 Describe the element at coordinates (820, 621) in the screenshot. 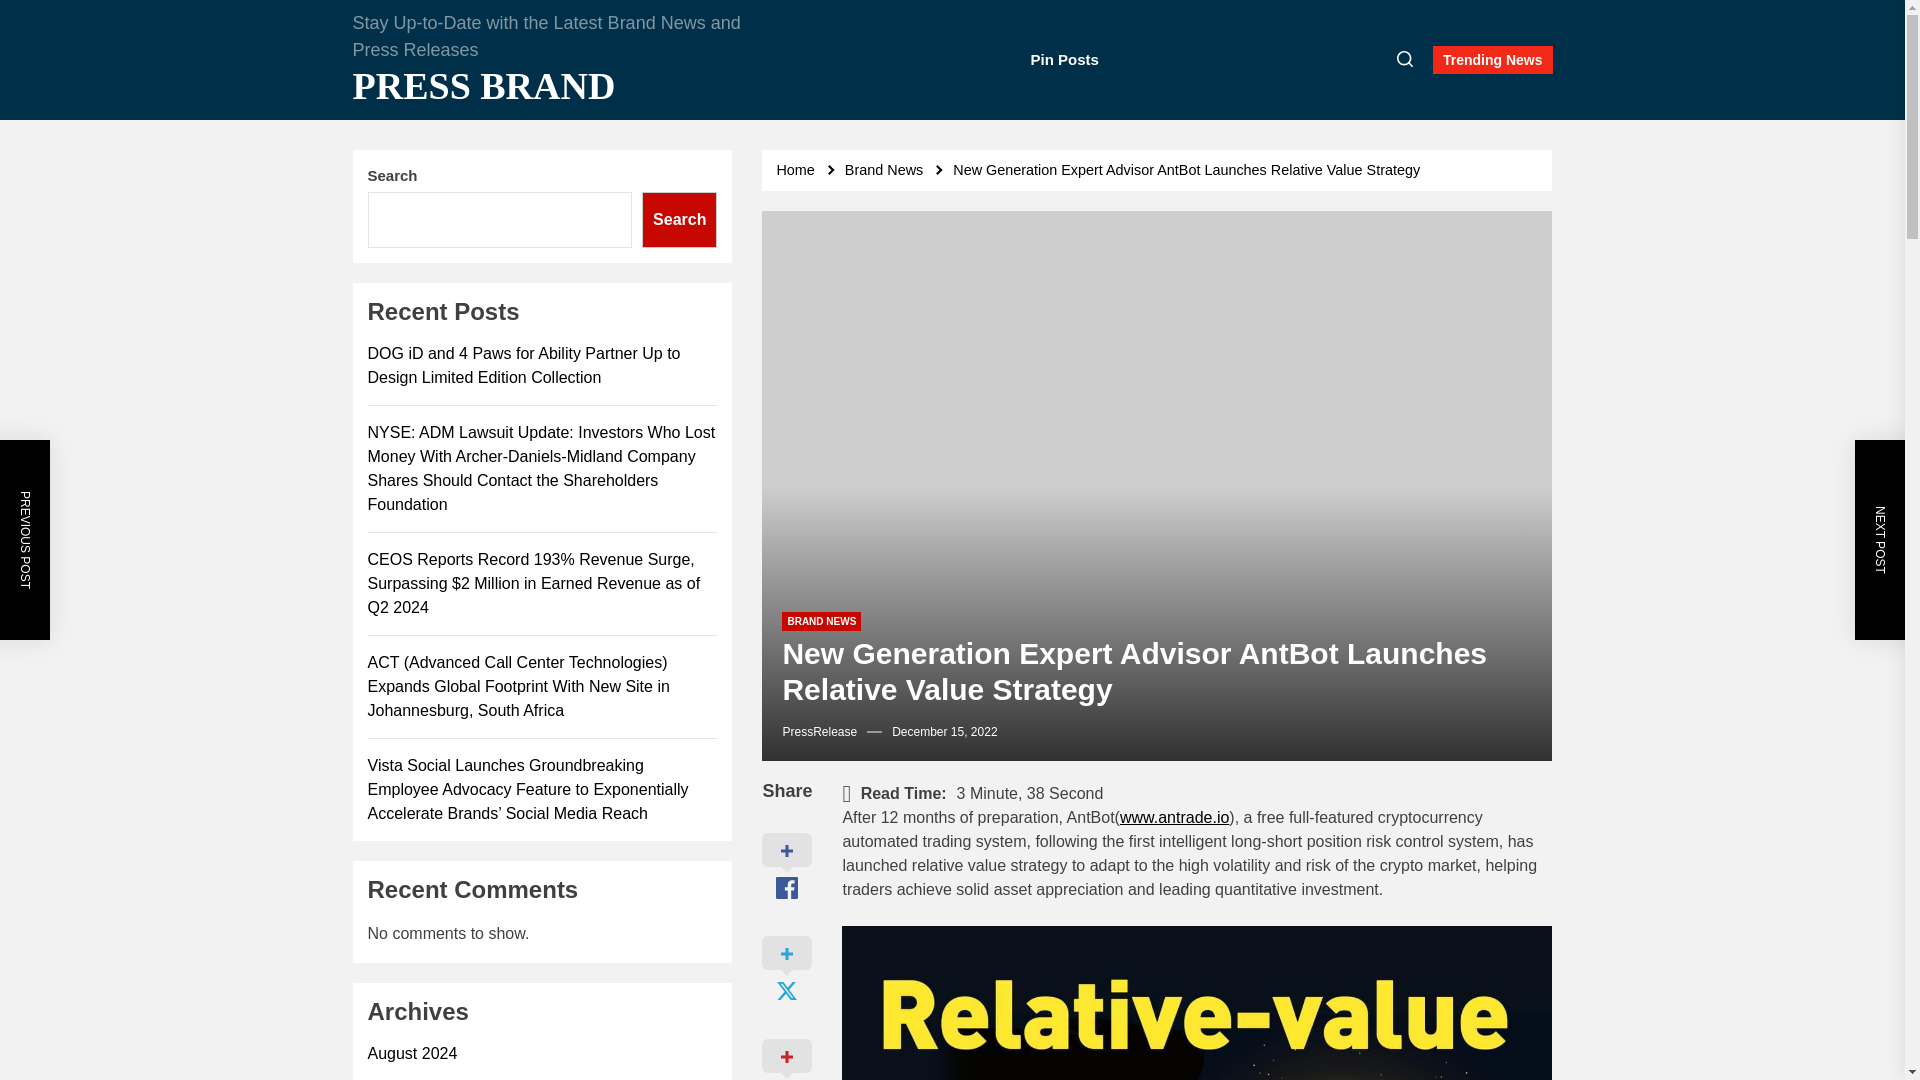

I see `BRAND NEWS` at that location.